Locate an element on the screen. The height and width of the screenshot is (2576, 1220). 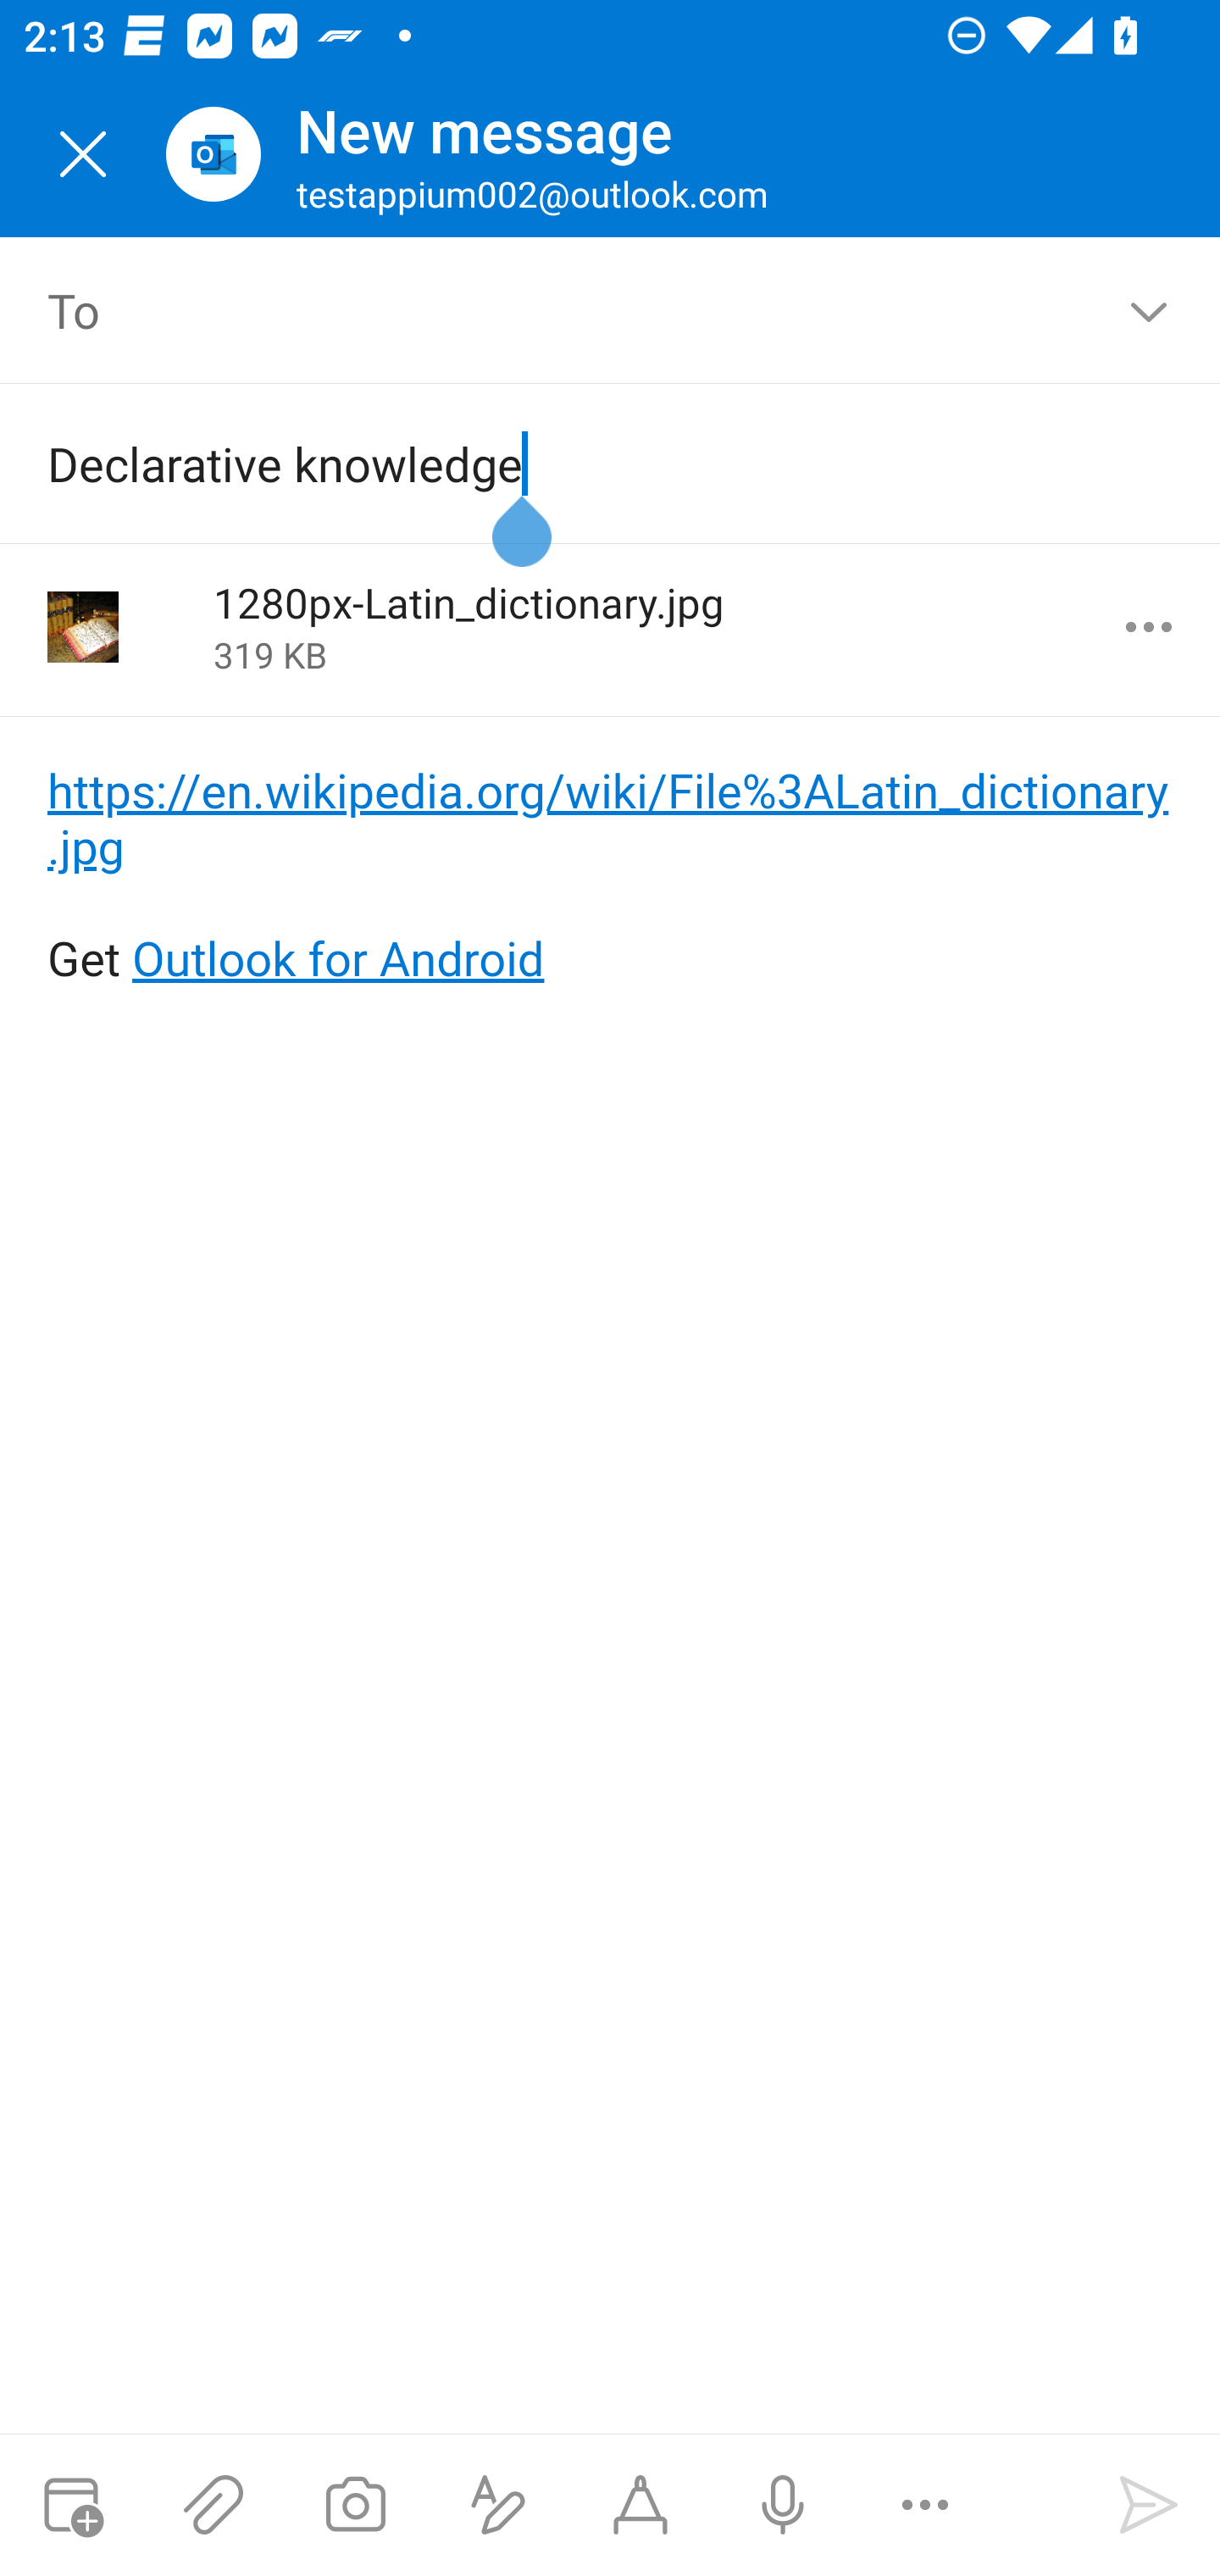
Close is located at coordinates (83, 154).